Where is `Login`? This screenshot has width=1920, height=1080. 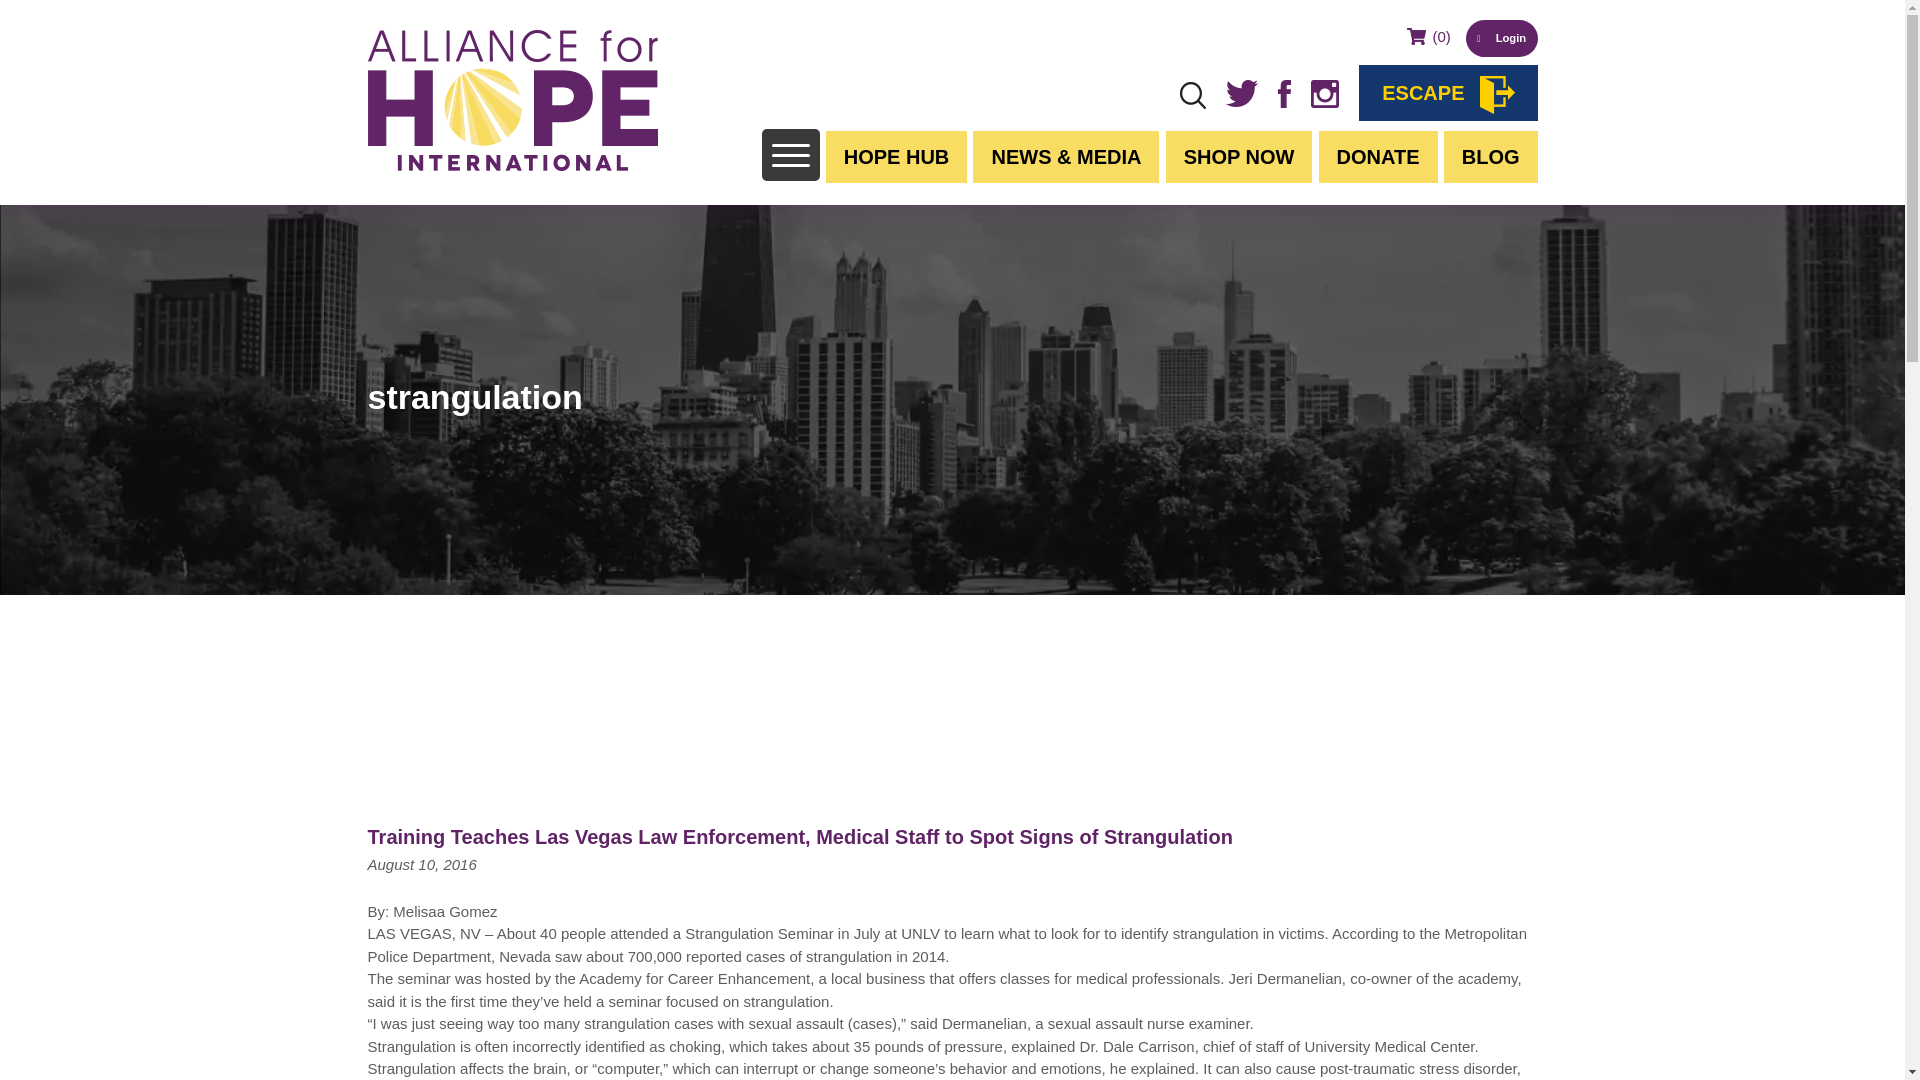
Login is located at coordinates (1502, 38).